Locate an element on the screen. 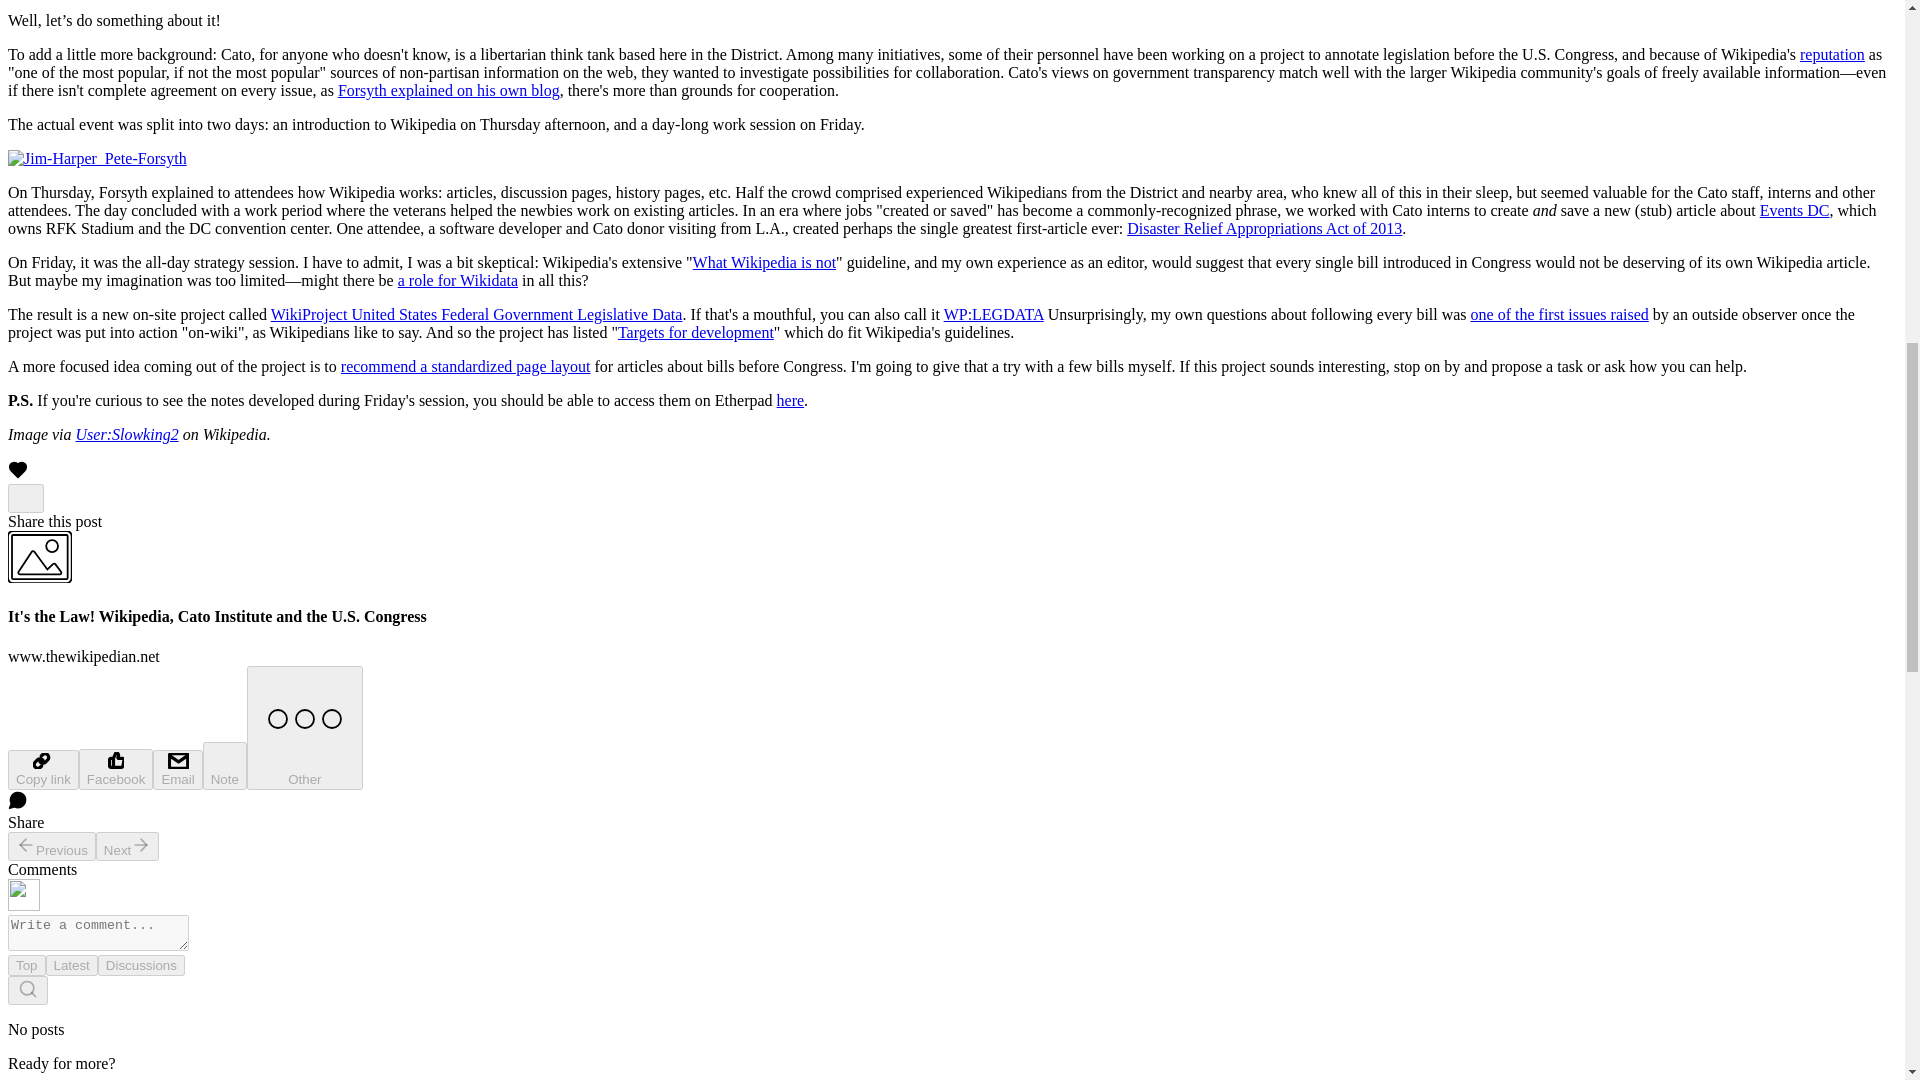 The image size is (1920, 1080). one of the first issues raised is located at coordinates (1560, 314).